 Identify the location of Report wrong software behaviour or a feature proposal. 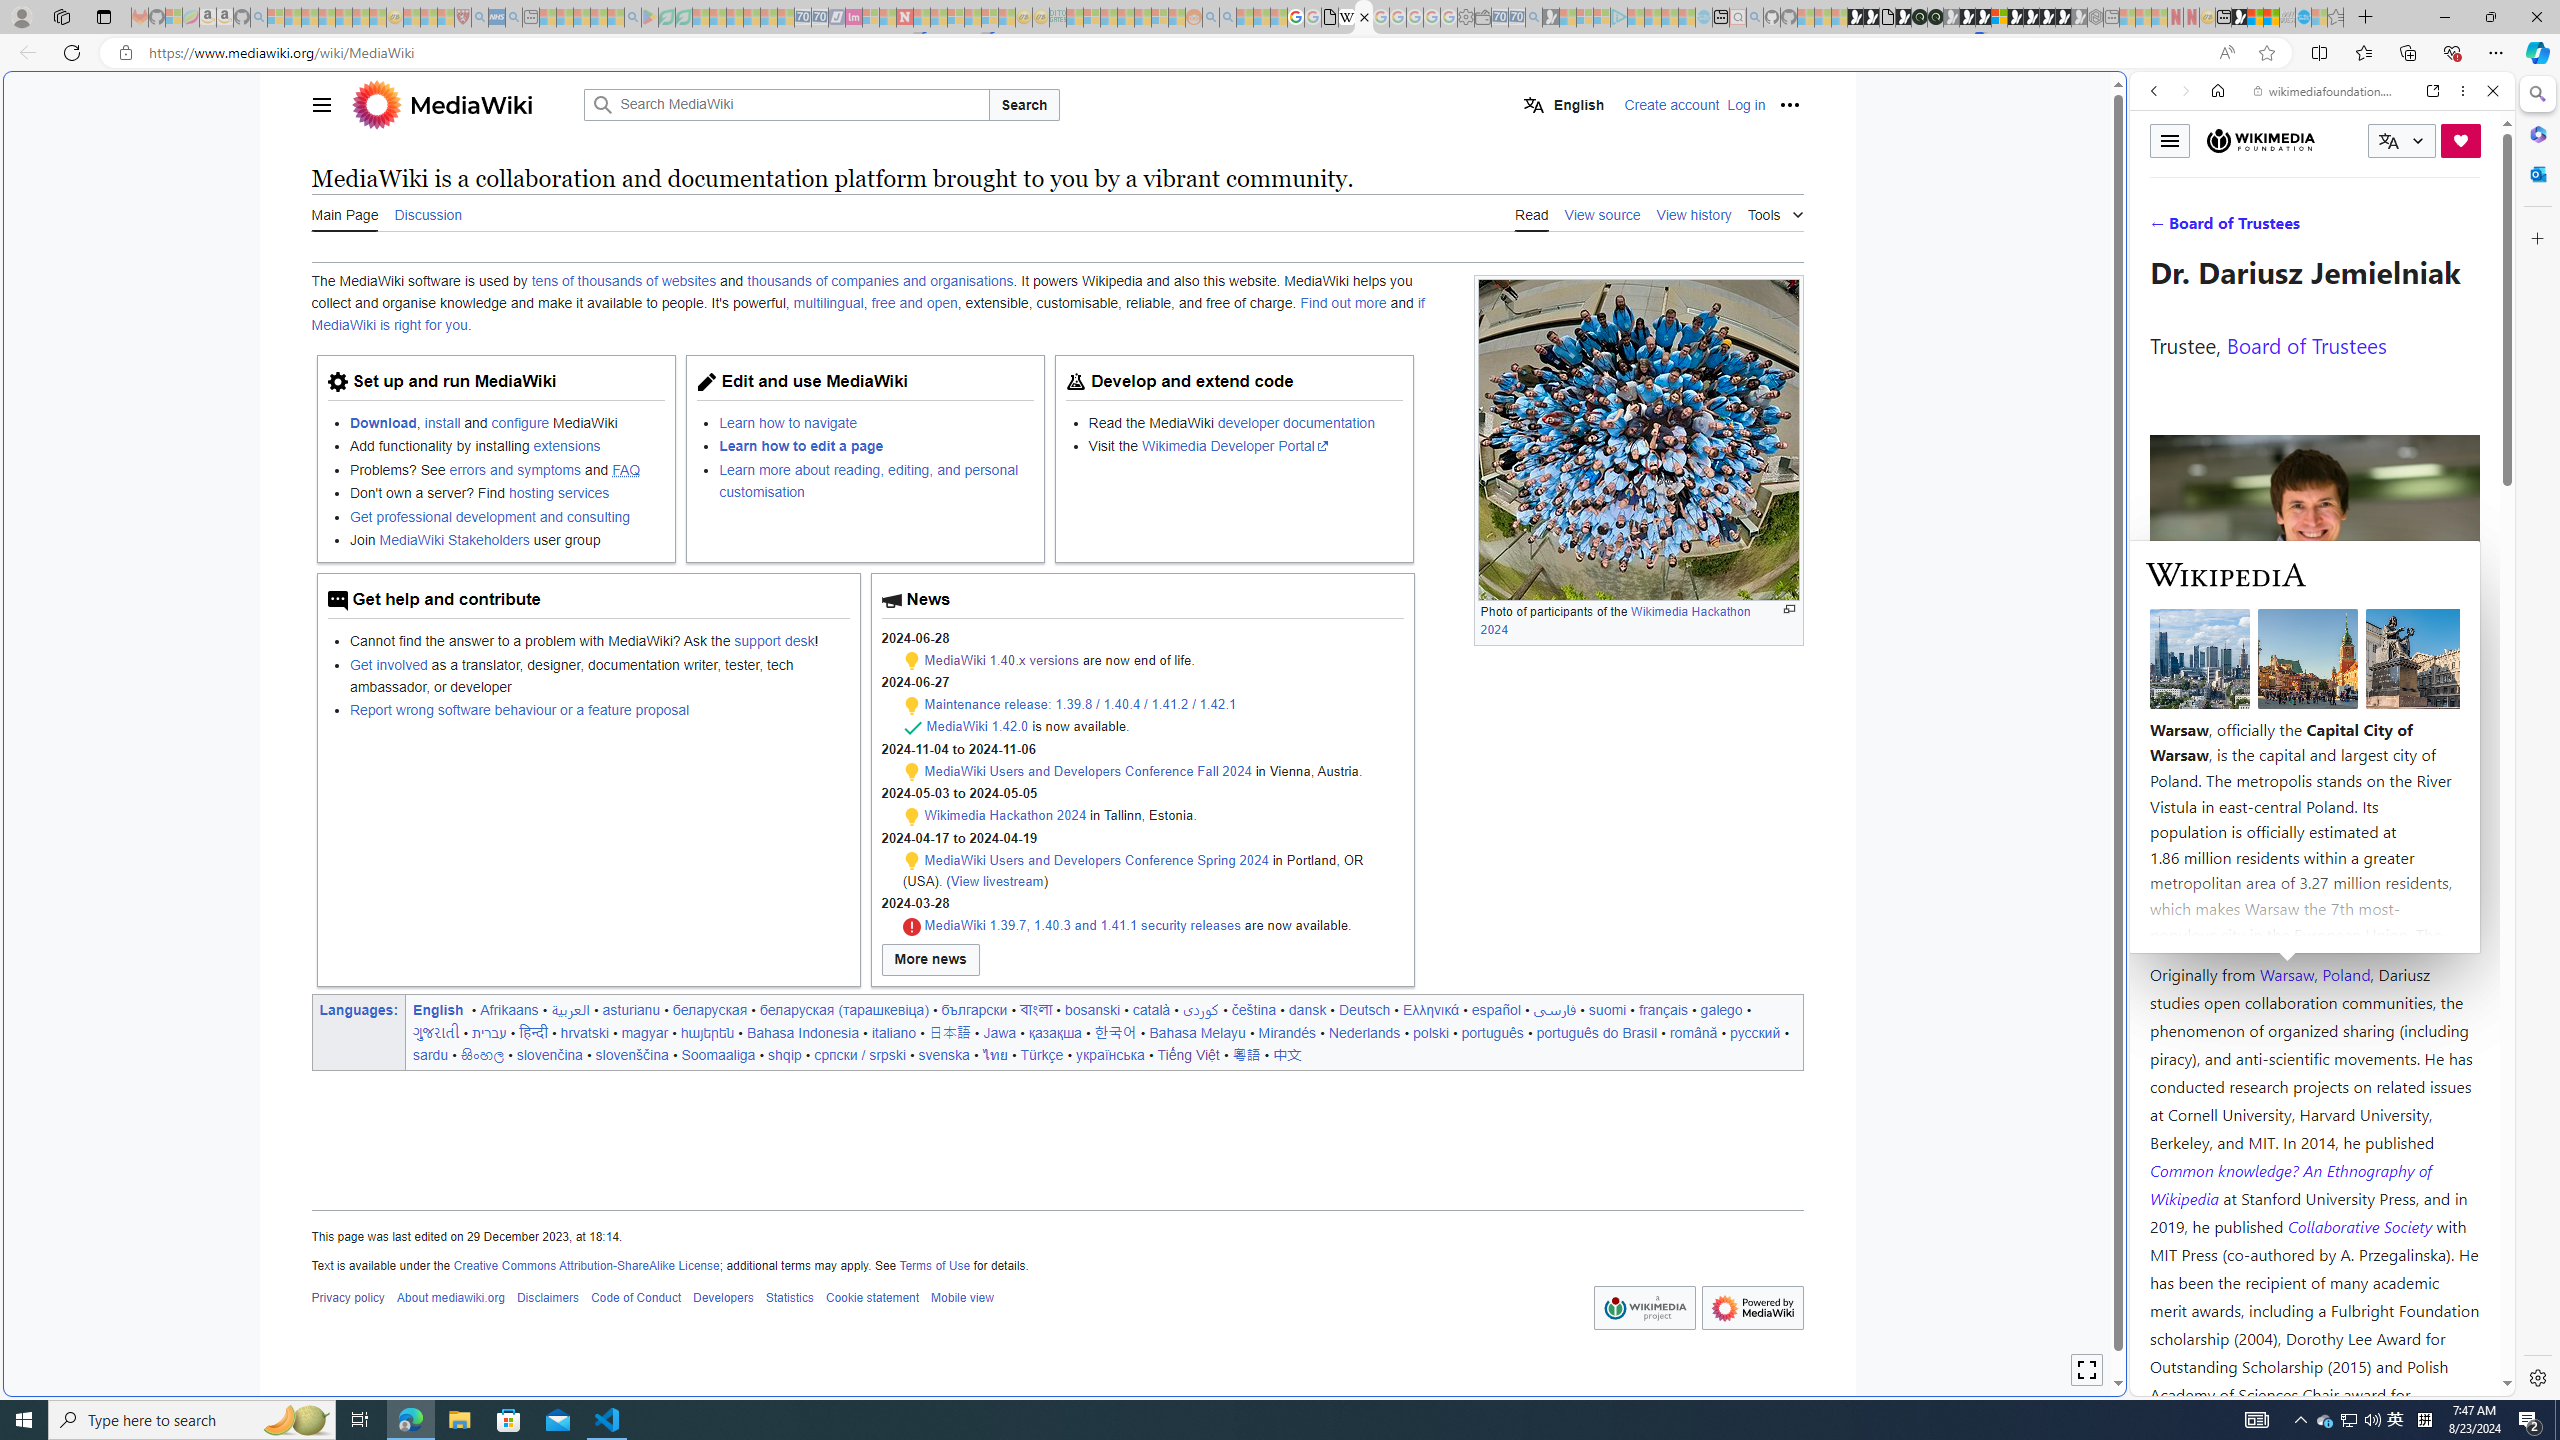
(598, 710).